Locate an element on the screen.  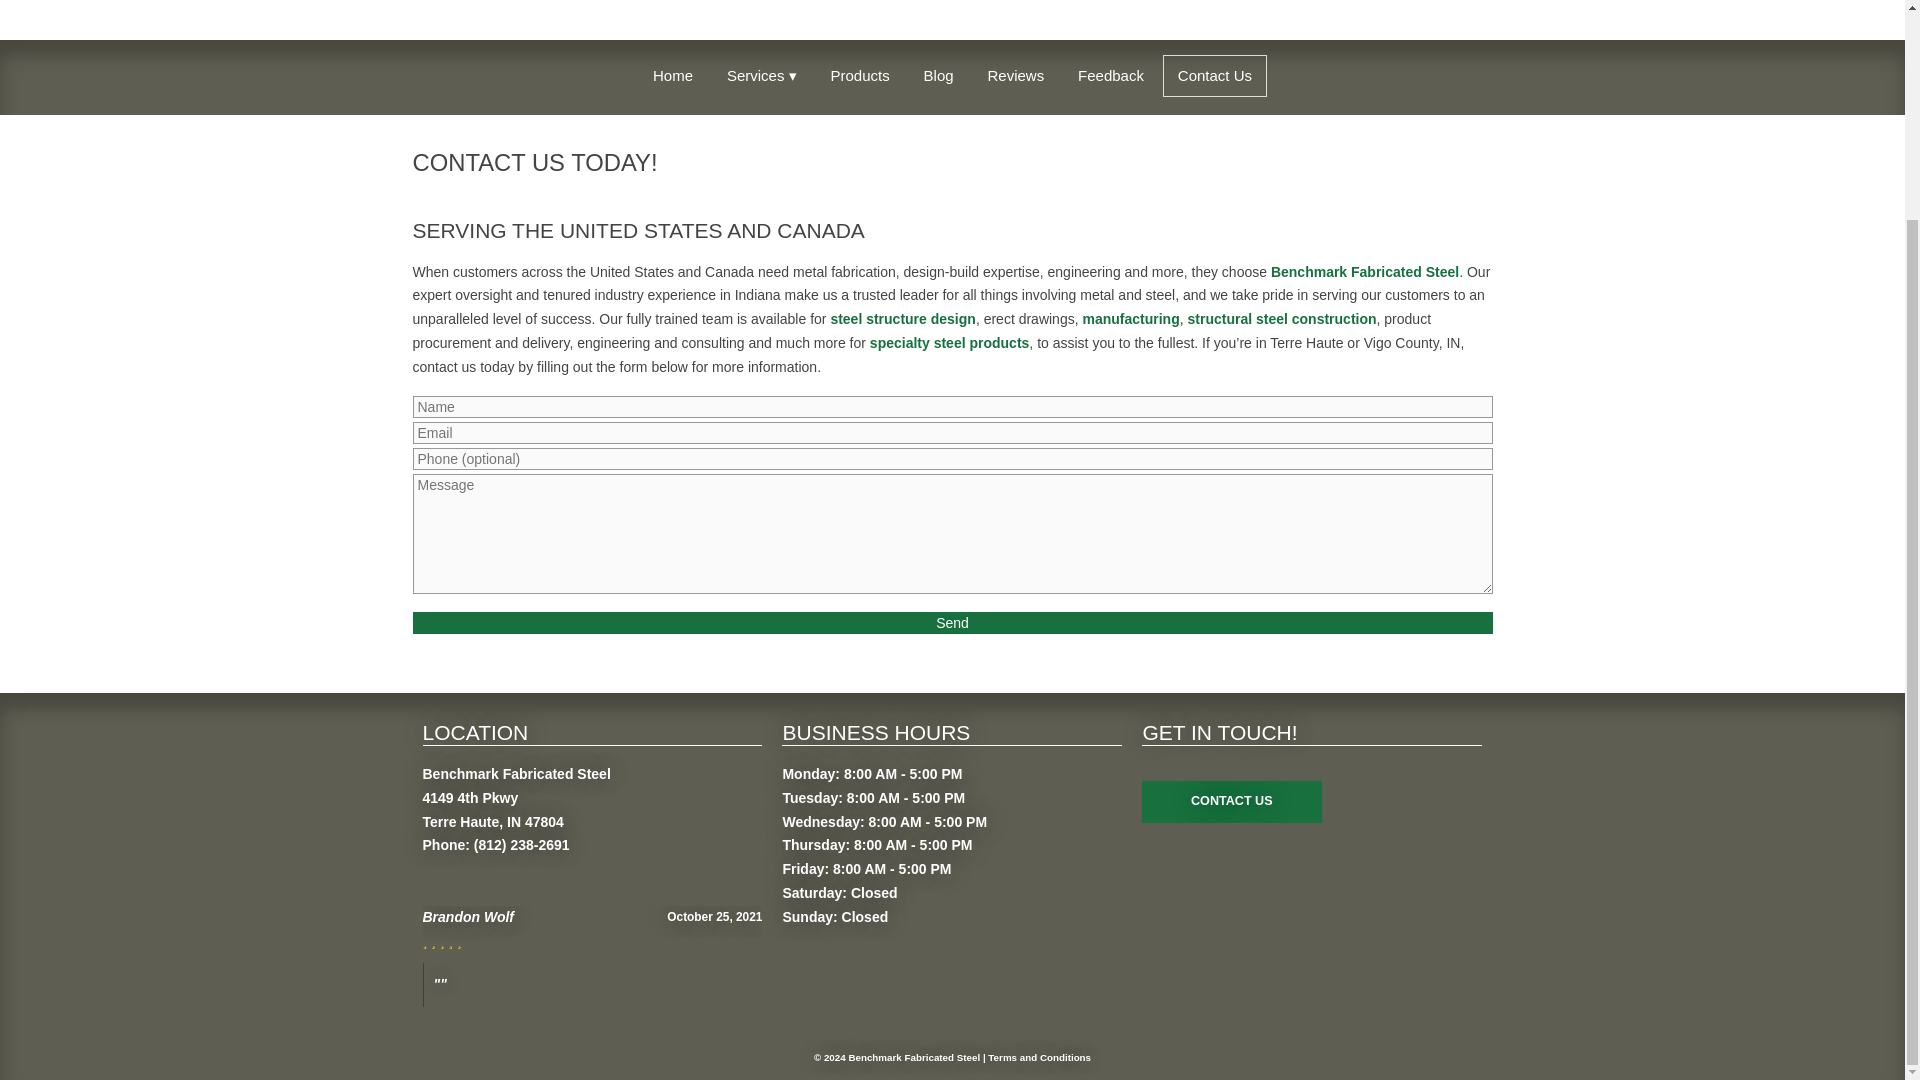
manufacturing is located at coordinates (1130, 319).